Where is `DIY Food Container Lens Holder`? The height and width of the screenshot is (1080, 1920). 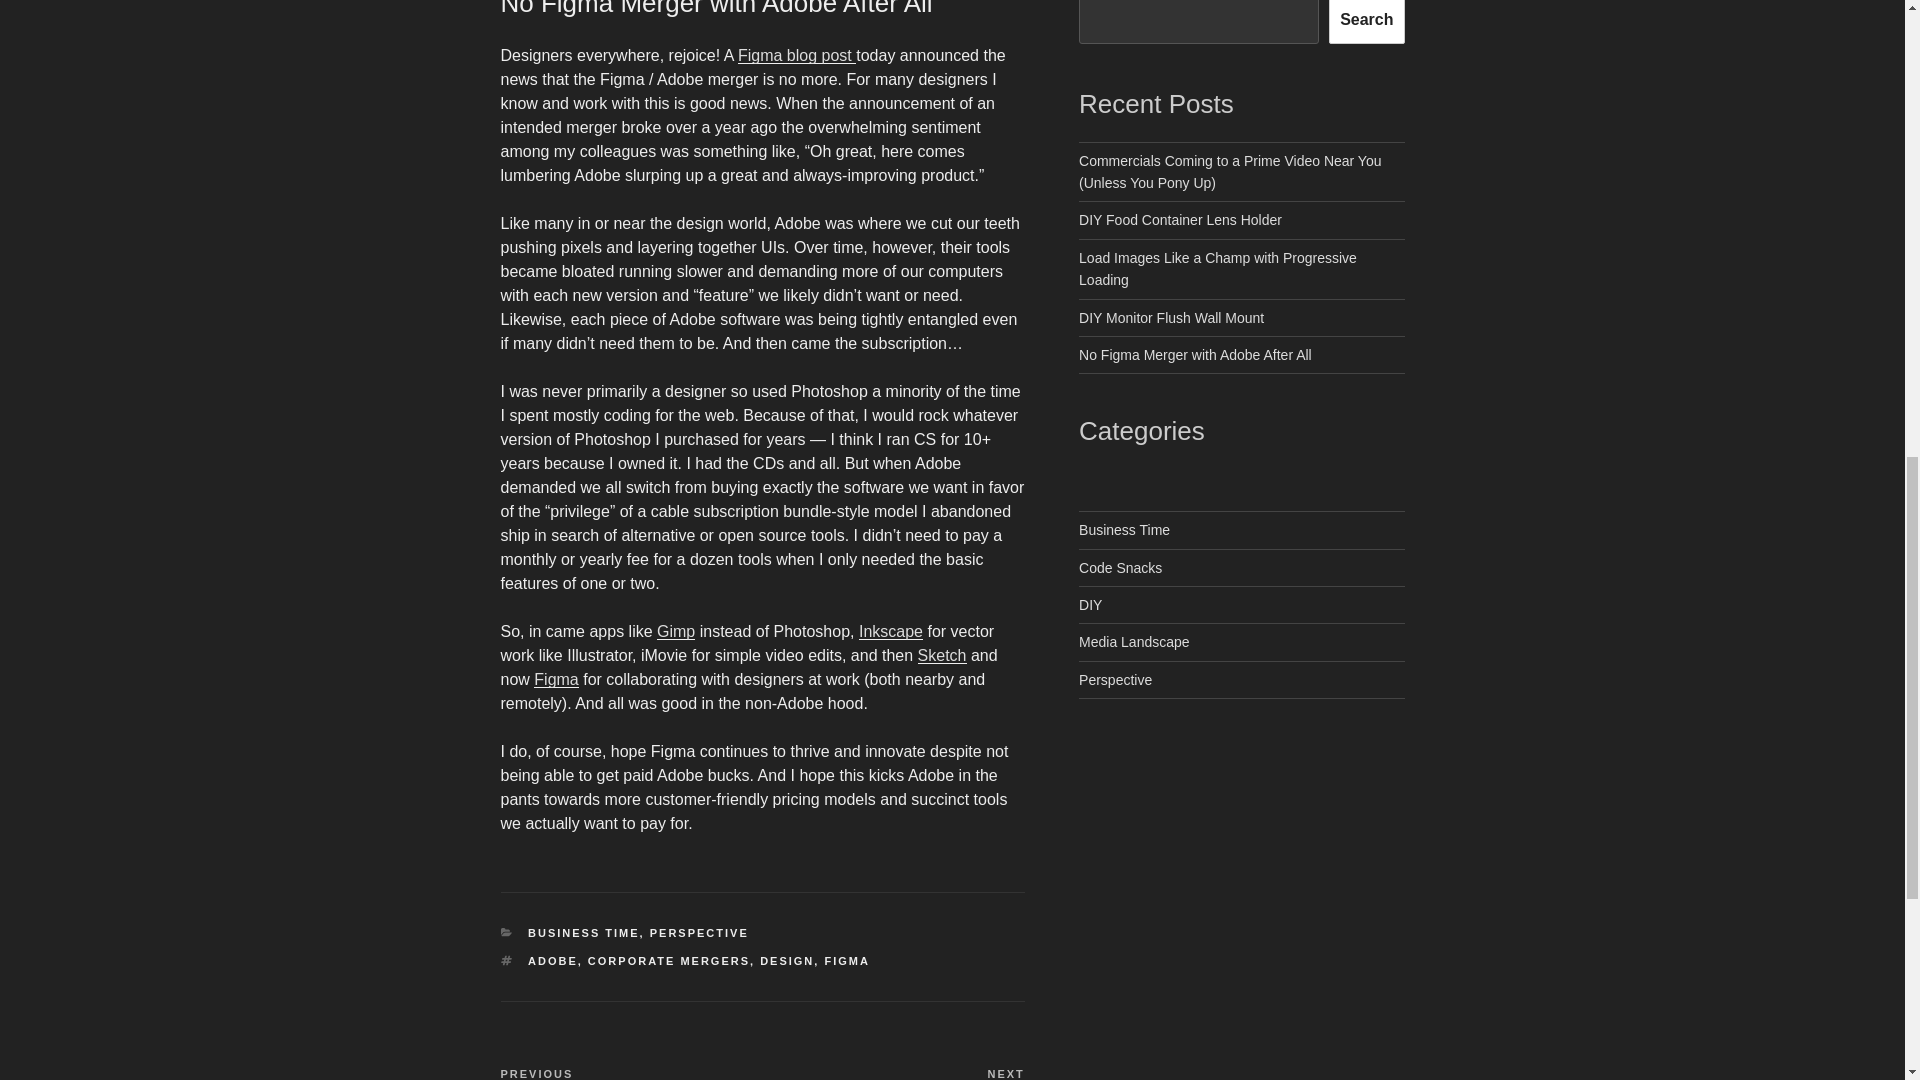
DIY Food Container Lens Holder is located at coordinates (1180, 219).